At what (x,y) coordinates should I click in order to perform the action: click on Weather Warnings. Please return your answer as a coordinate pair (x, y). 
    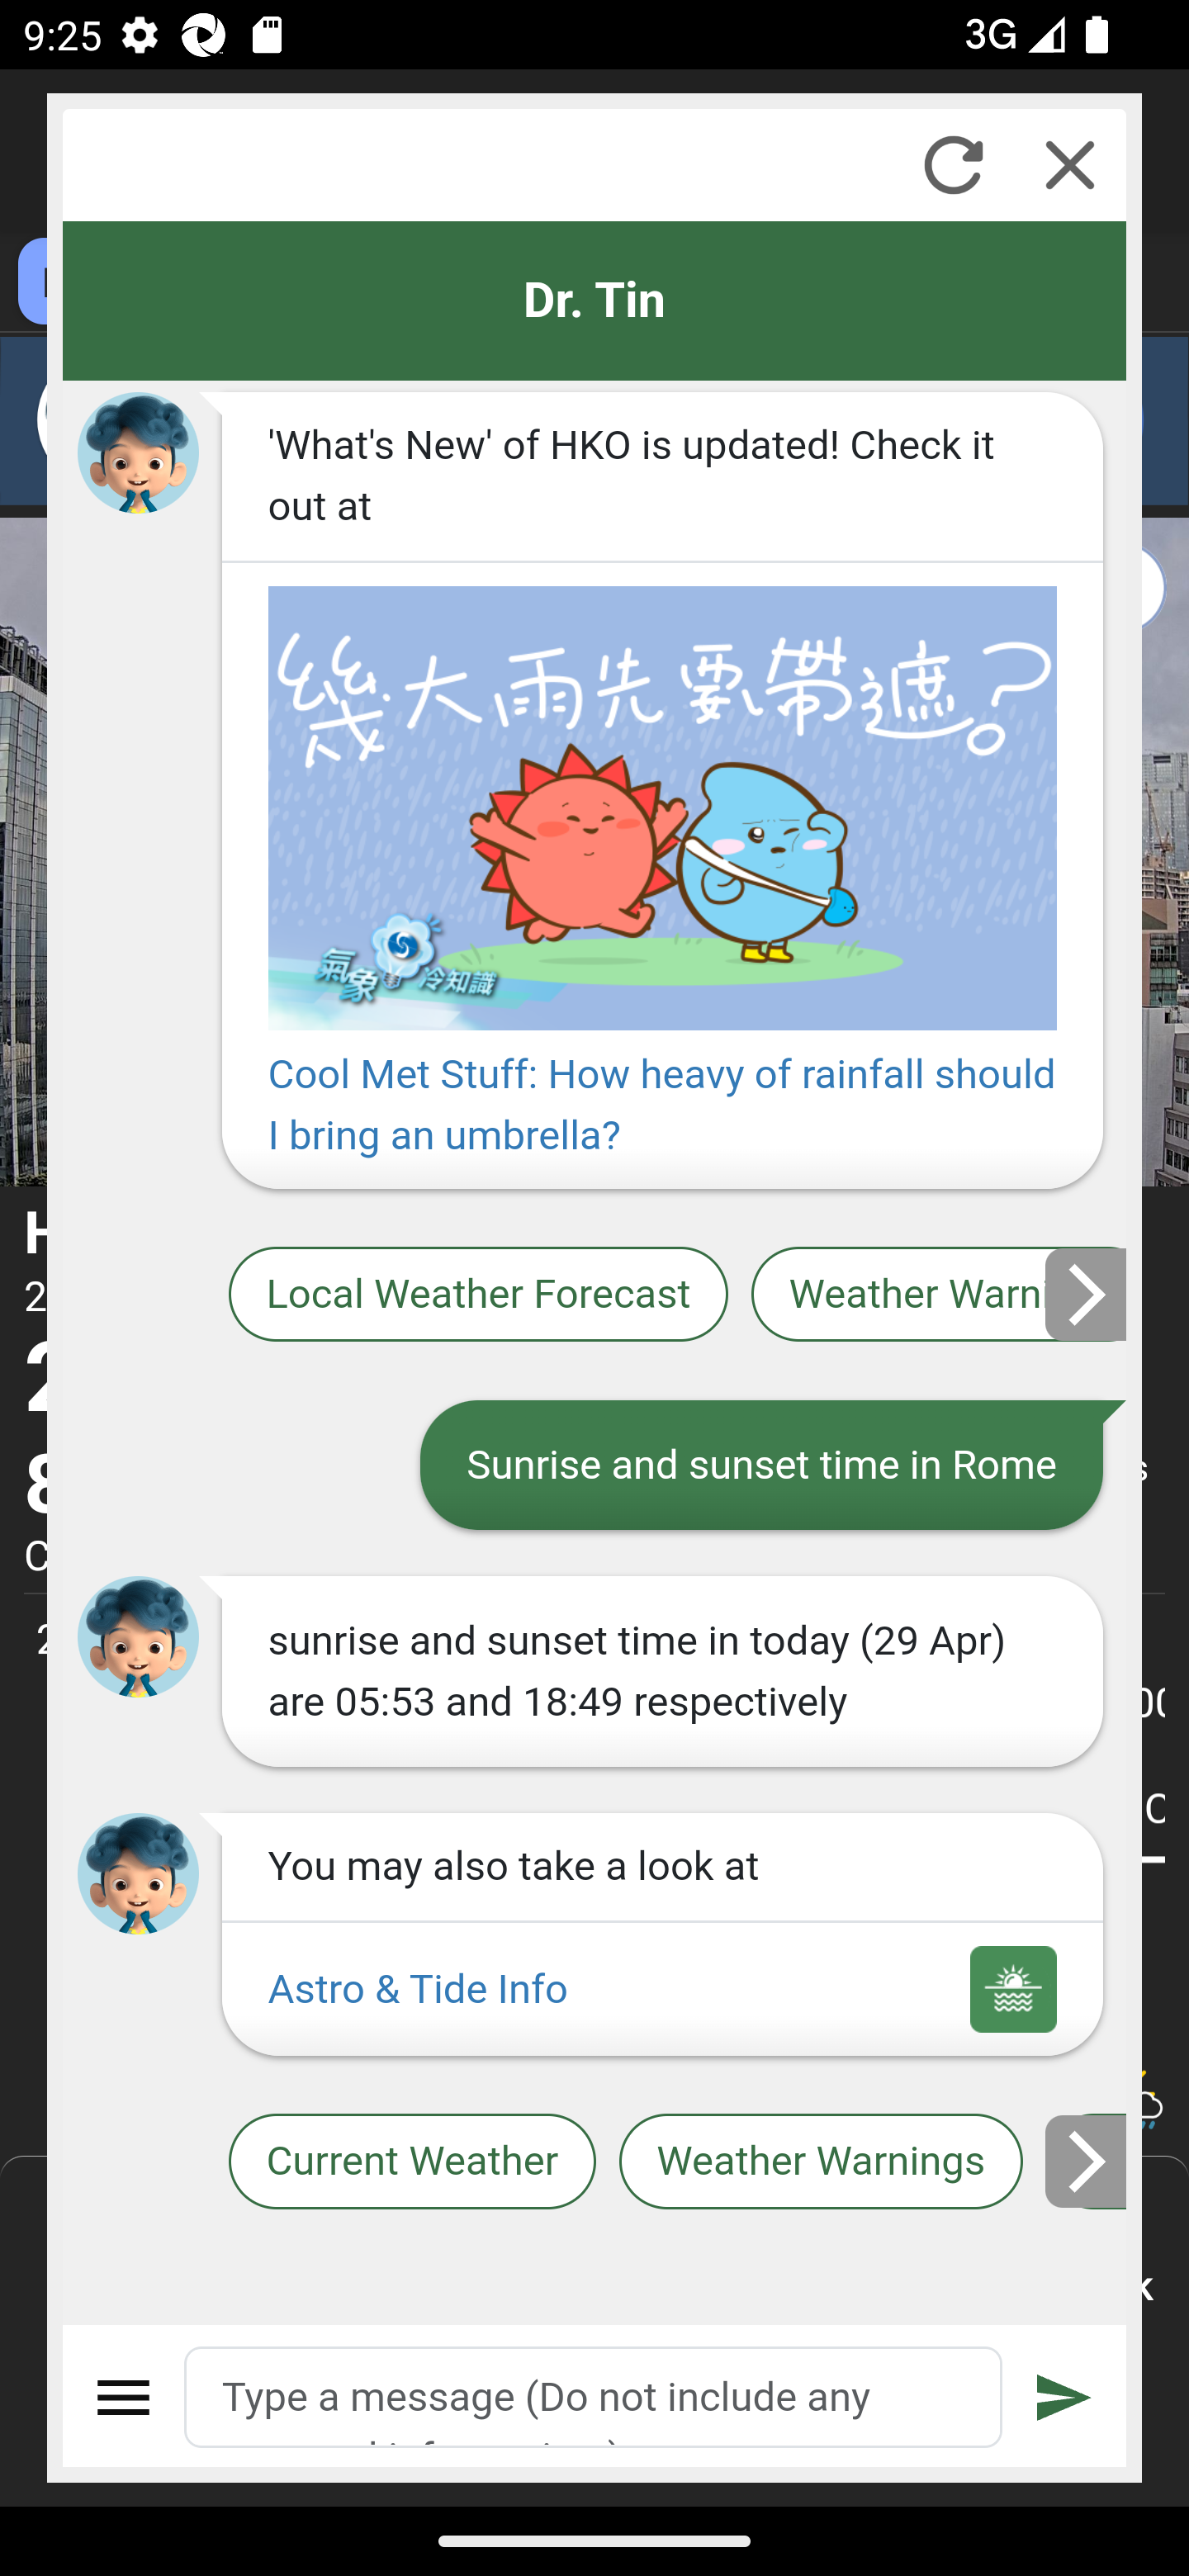
    Looking at the image, I should click on (939, 1294).